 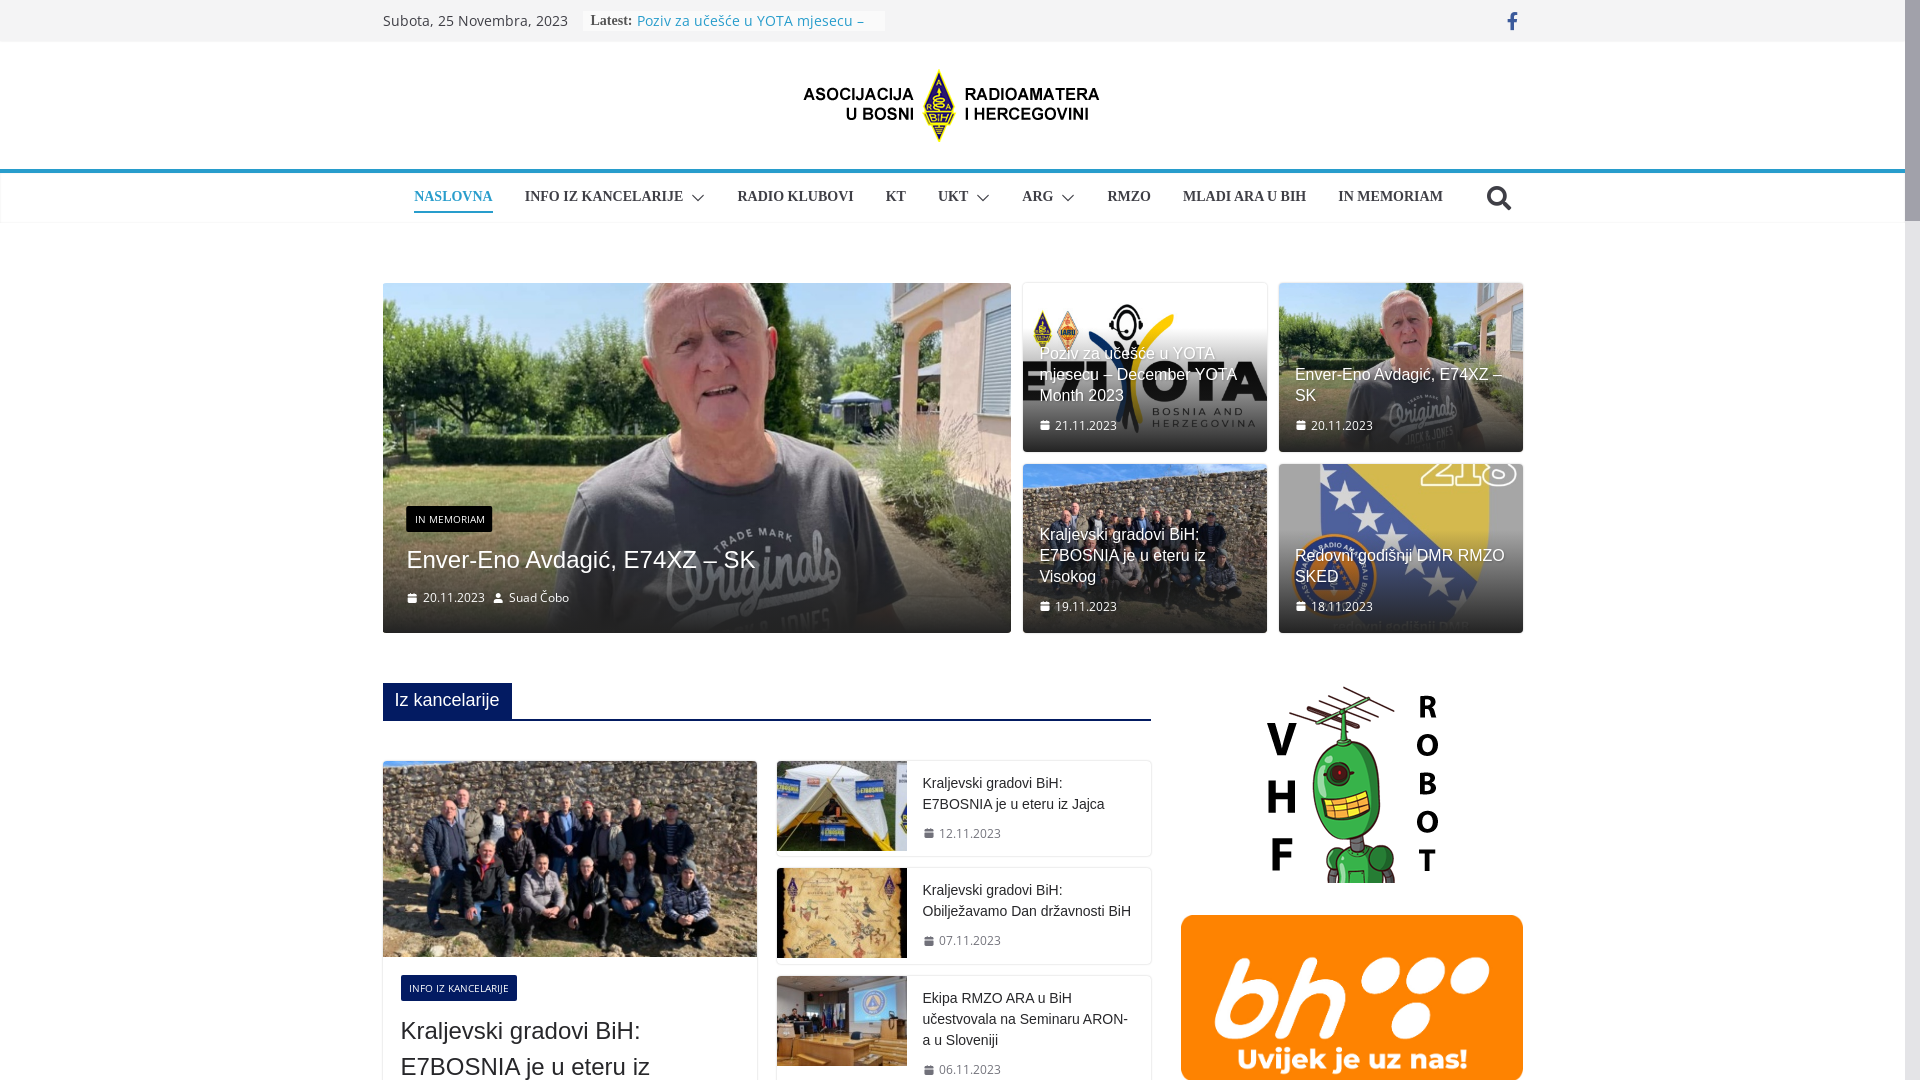 I want to click on 19.11.2023, so click(x=1078, y=607).